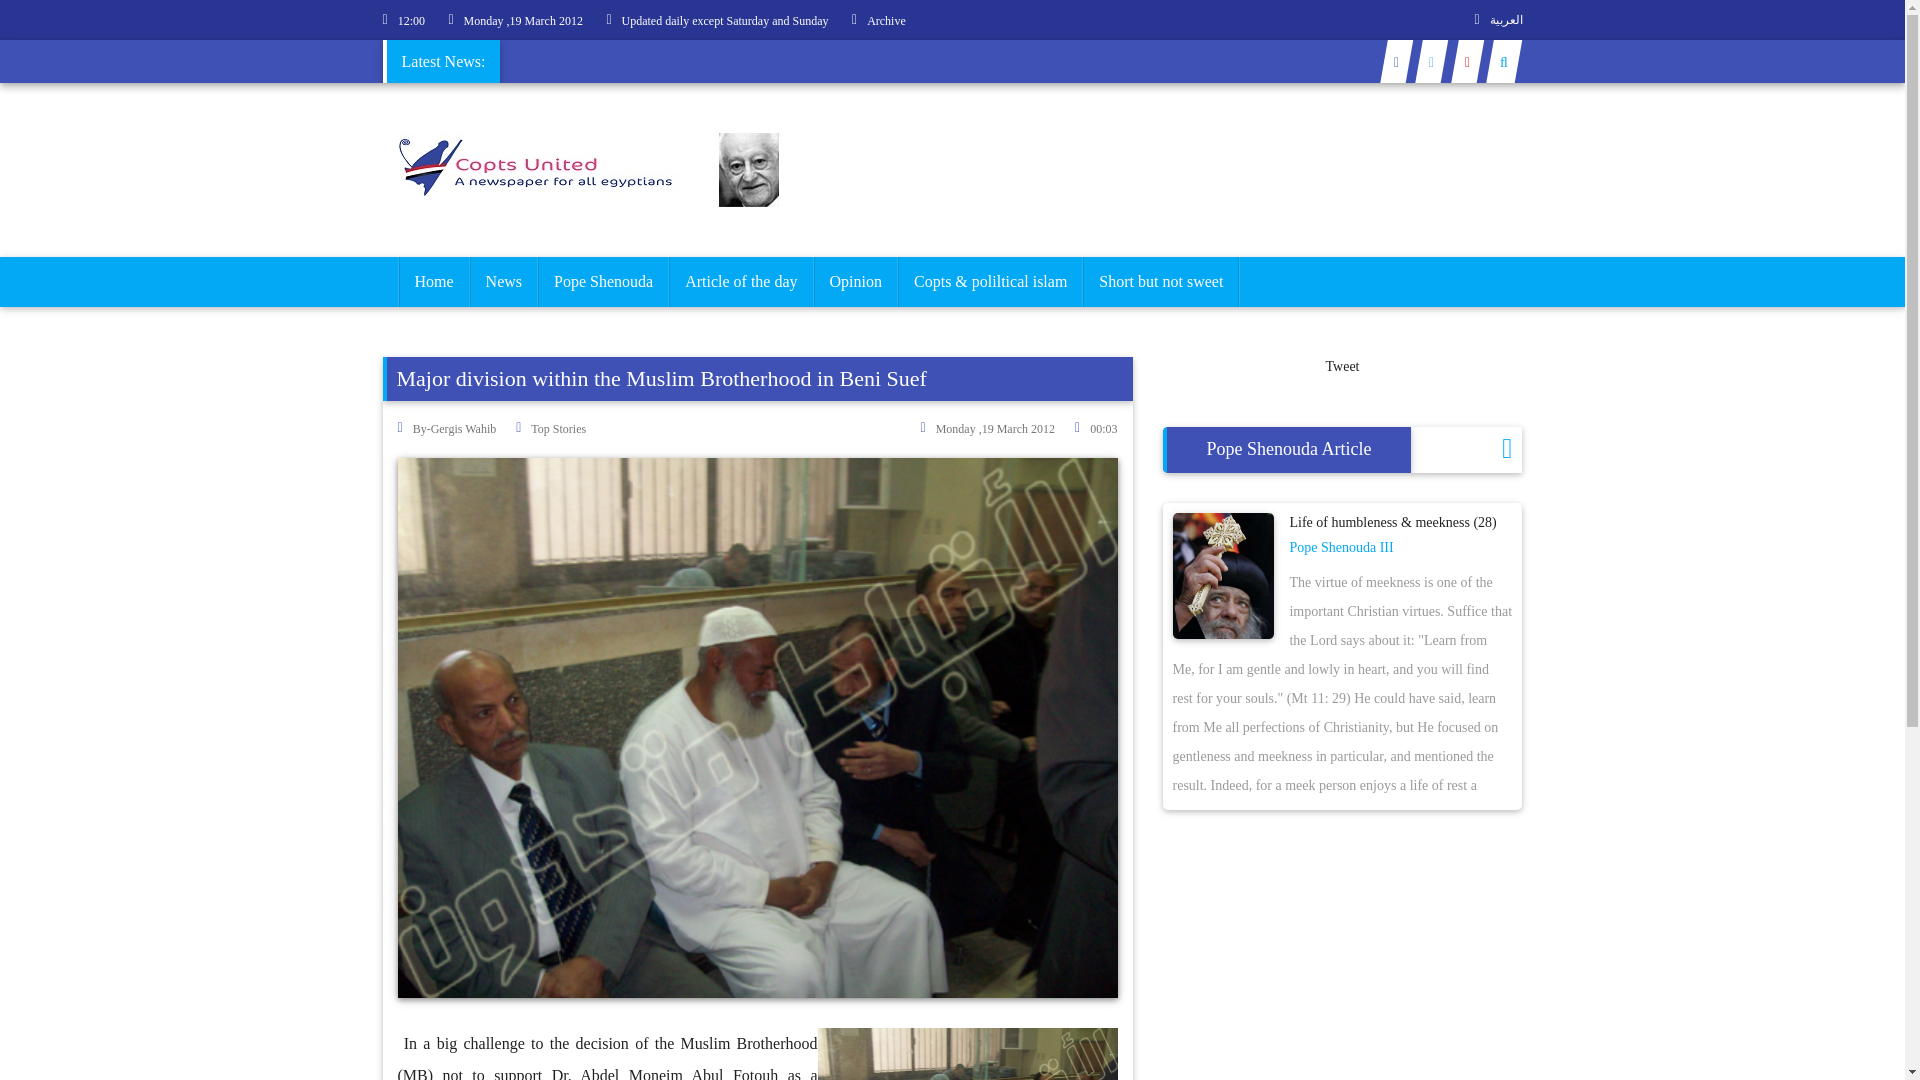  What do you see at coordinates (855, 282) in the screenshot?
I see `Opinion` at bounding box center [855, 282].